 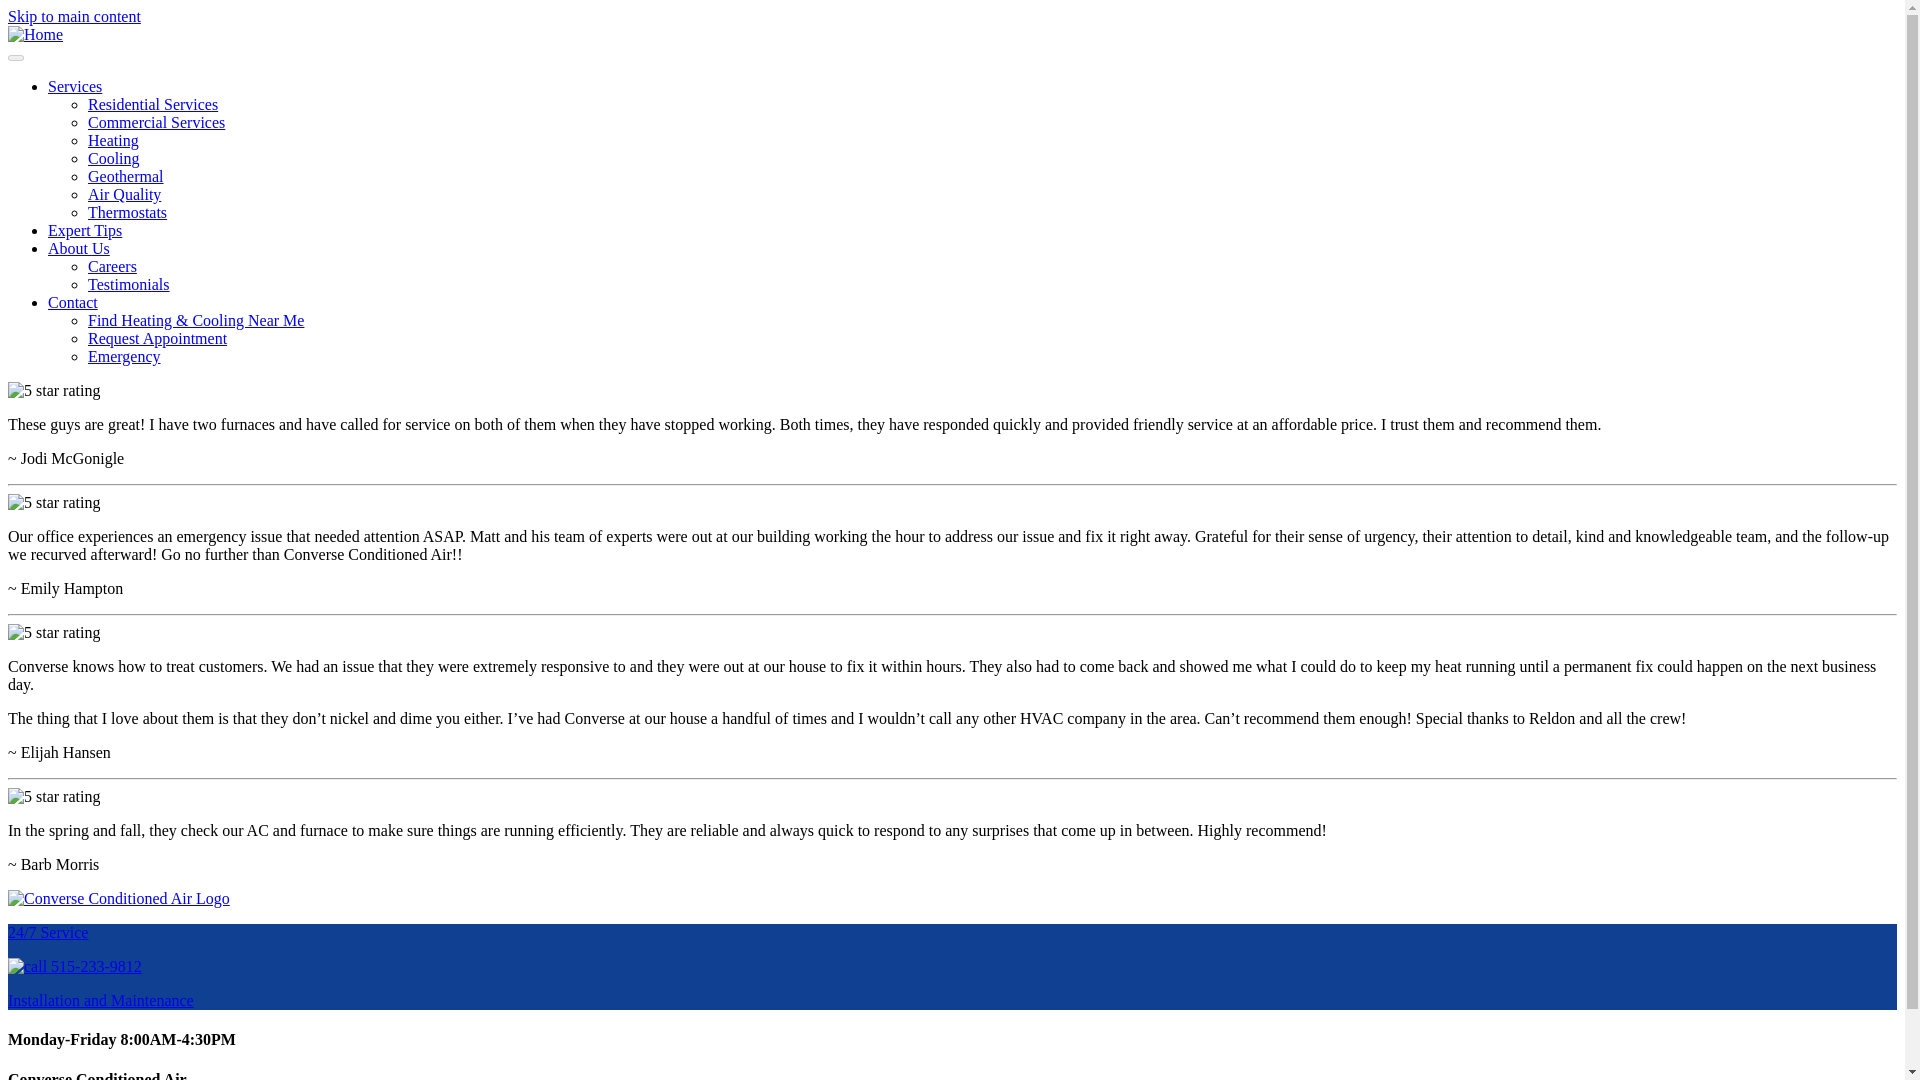 What do you see at coordinates (124, 356) in the screenshot?
I see `Emergency` at bounding box center [124, 356].